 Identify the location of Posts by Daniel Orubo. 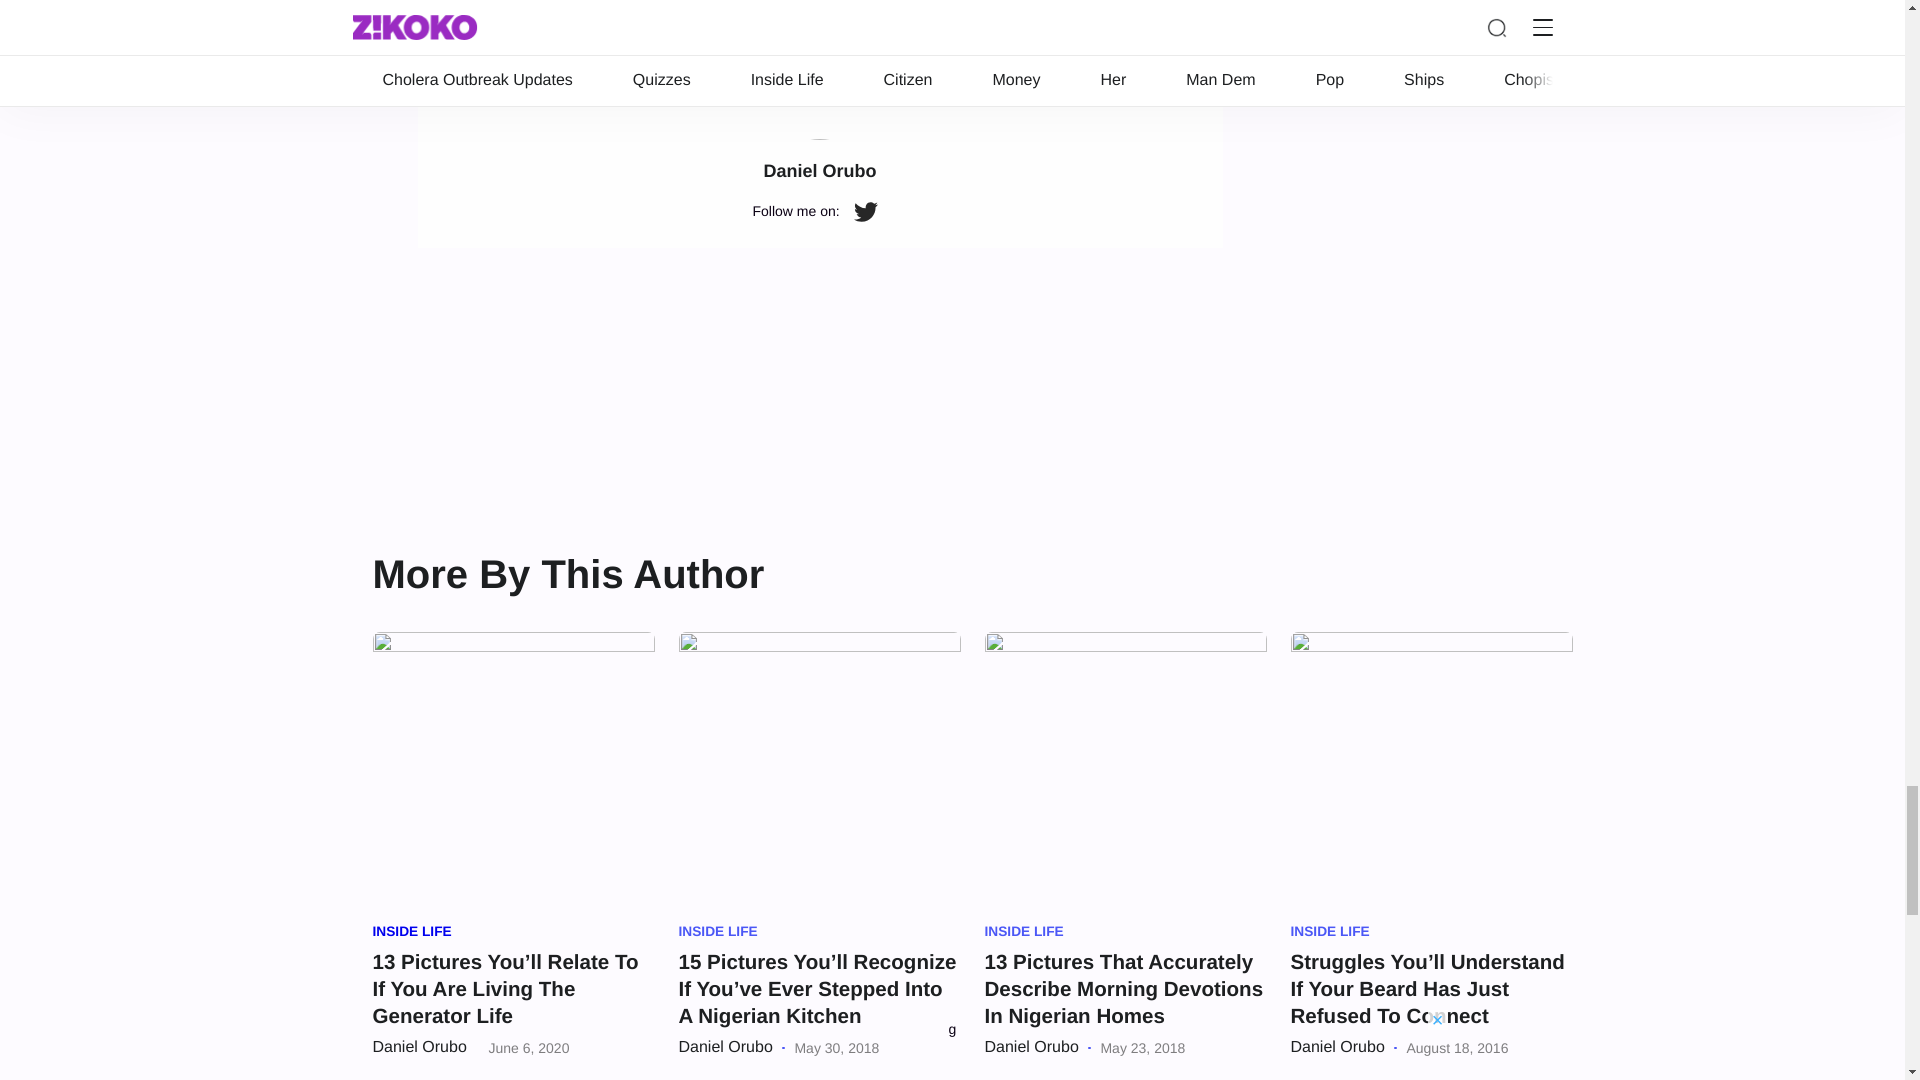
(1337, 1047).